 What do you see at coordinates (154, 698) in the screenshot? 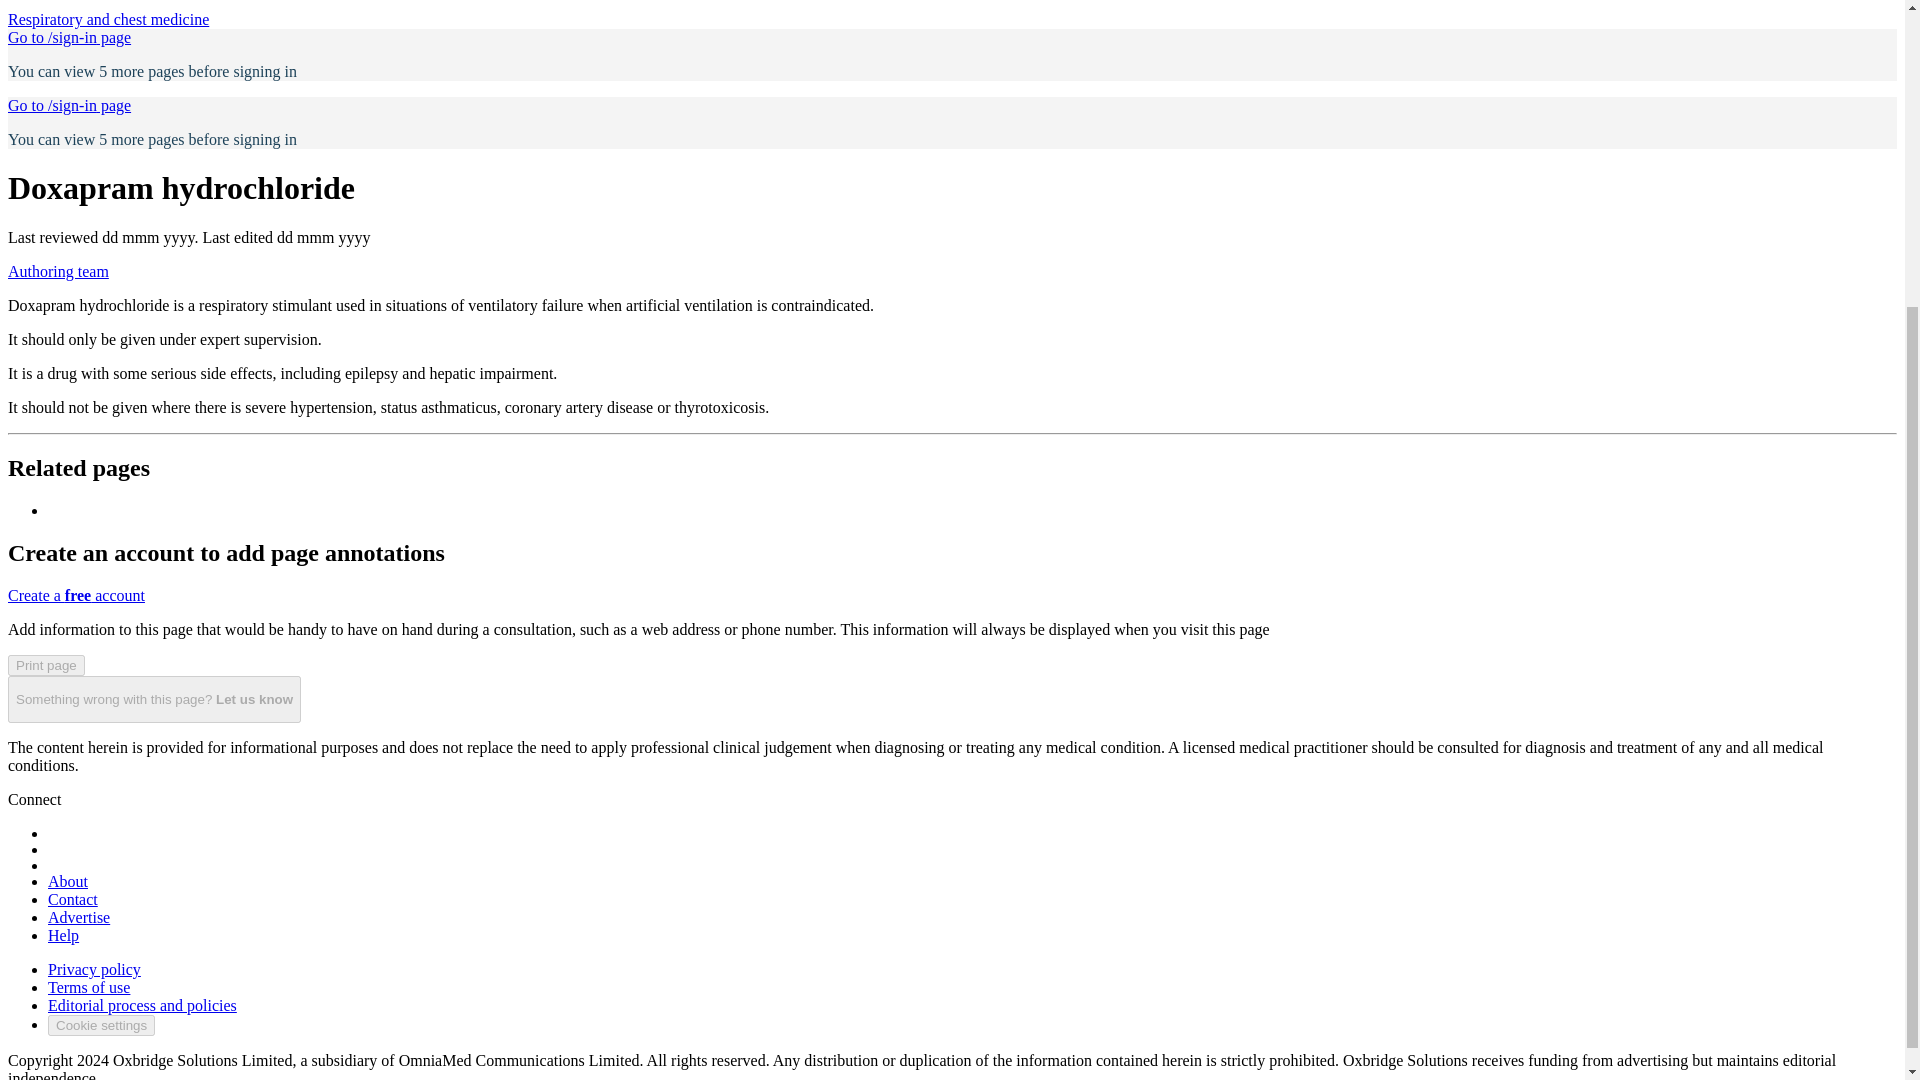
I see `Something wrong with this page? Let us know` at bounding box center [154, 698].